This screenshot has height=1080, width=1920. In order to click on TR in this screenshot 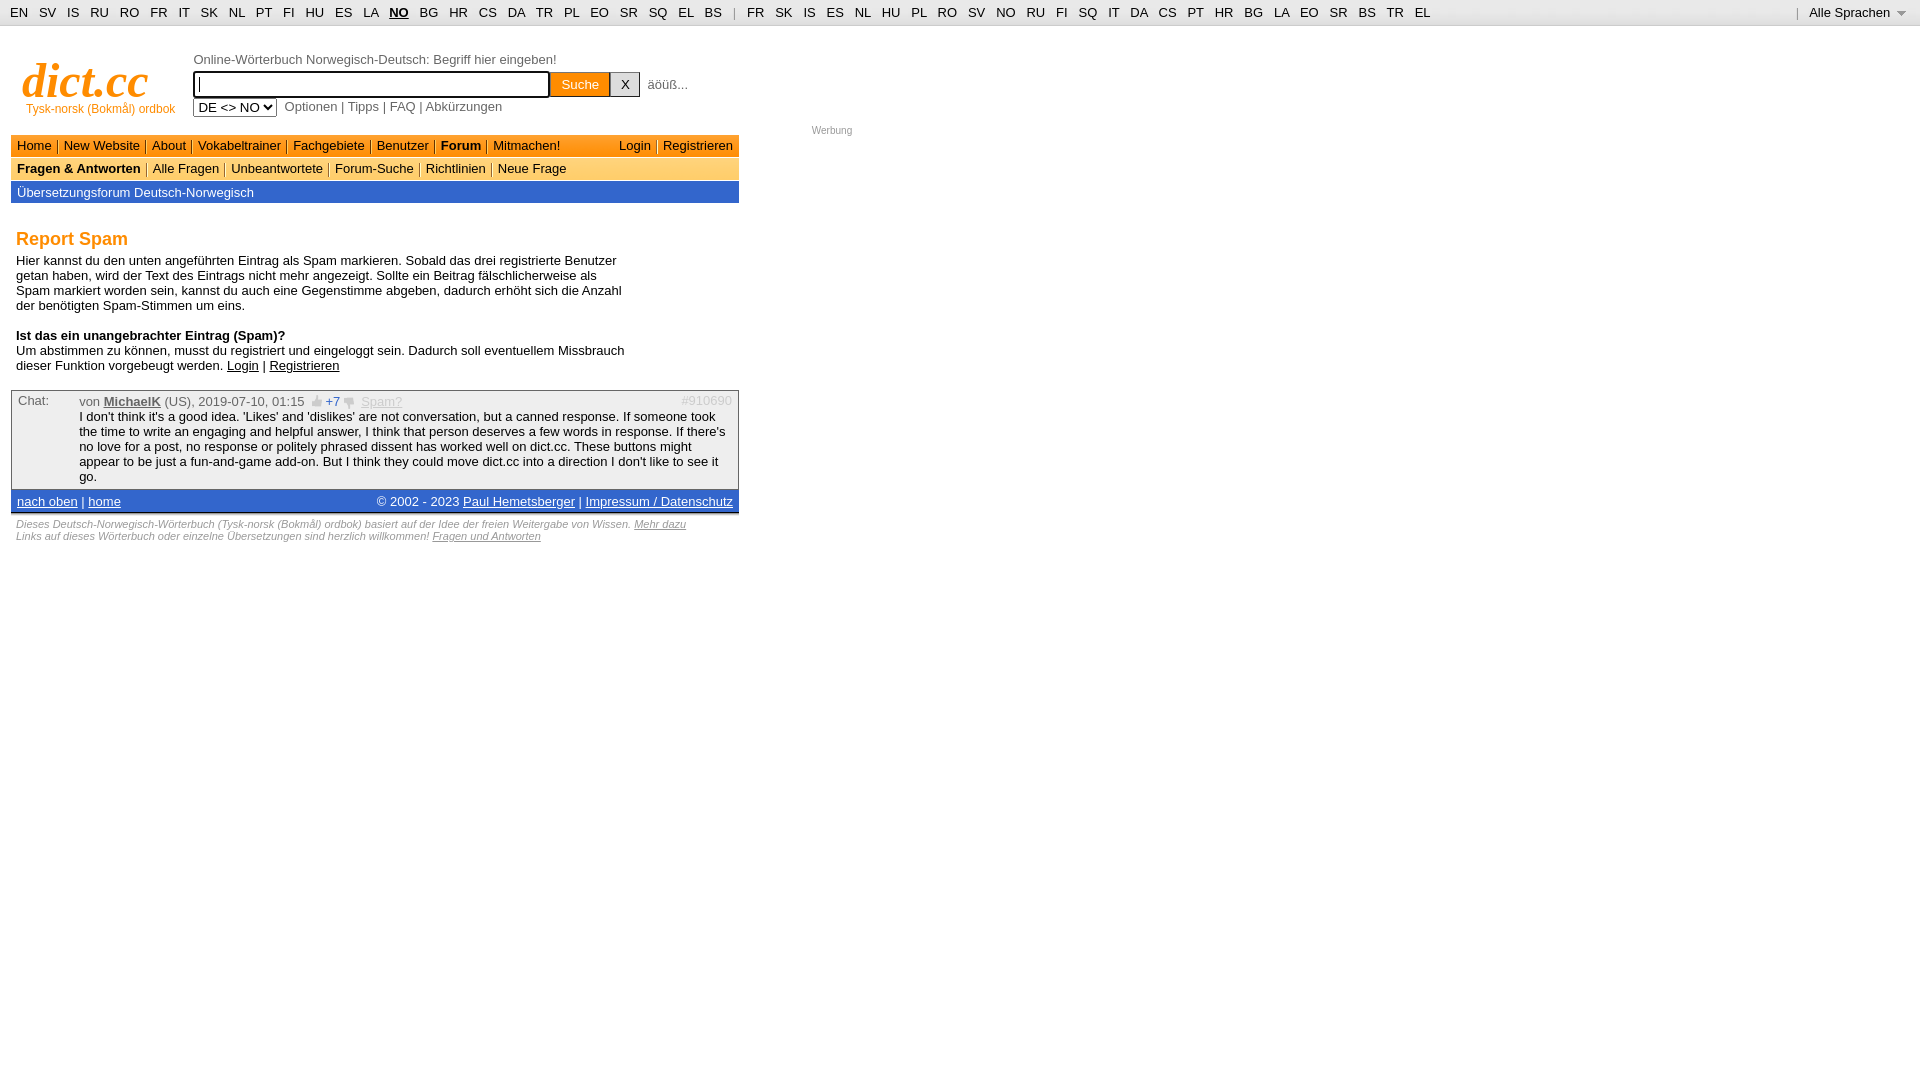, I will do `click(544, 12)`.